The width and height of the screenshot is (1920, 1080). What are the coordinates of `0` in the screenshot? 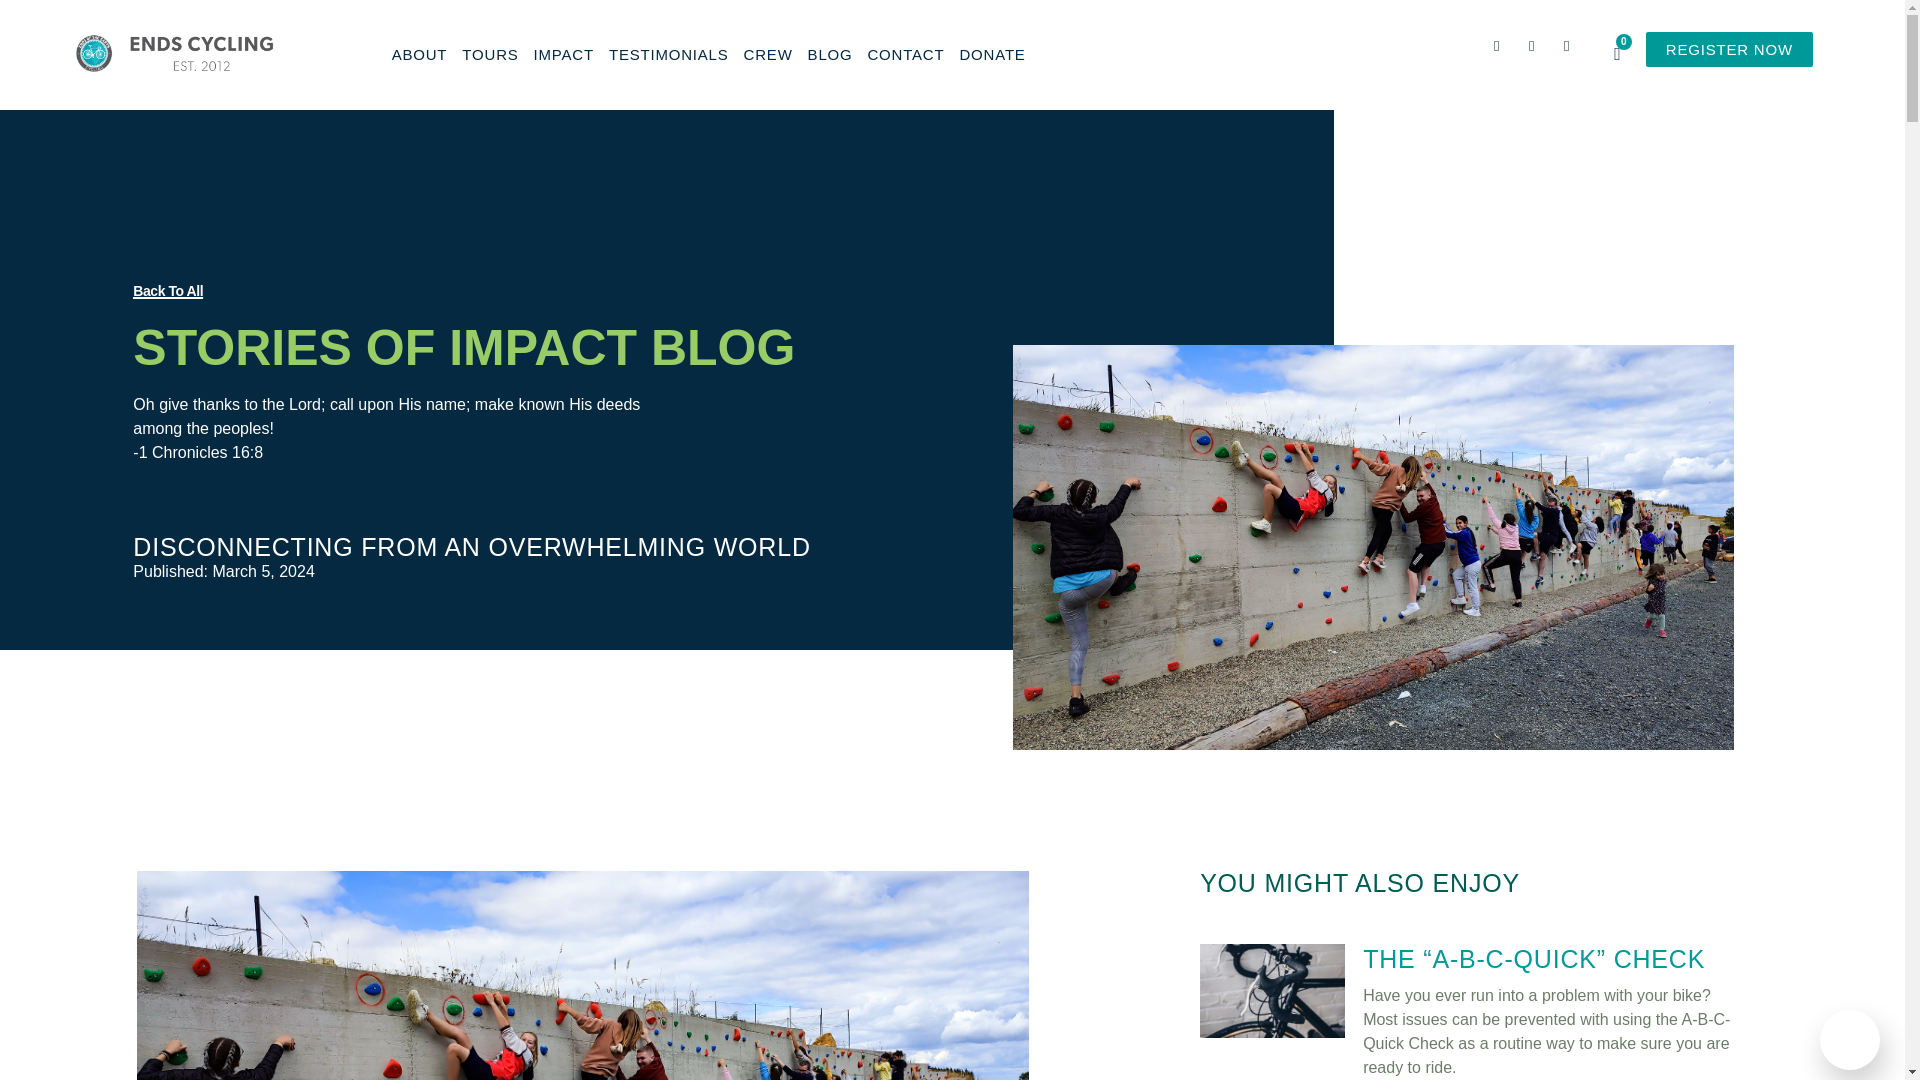 It's located at (1617, 54).